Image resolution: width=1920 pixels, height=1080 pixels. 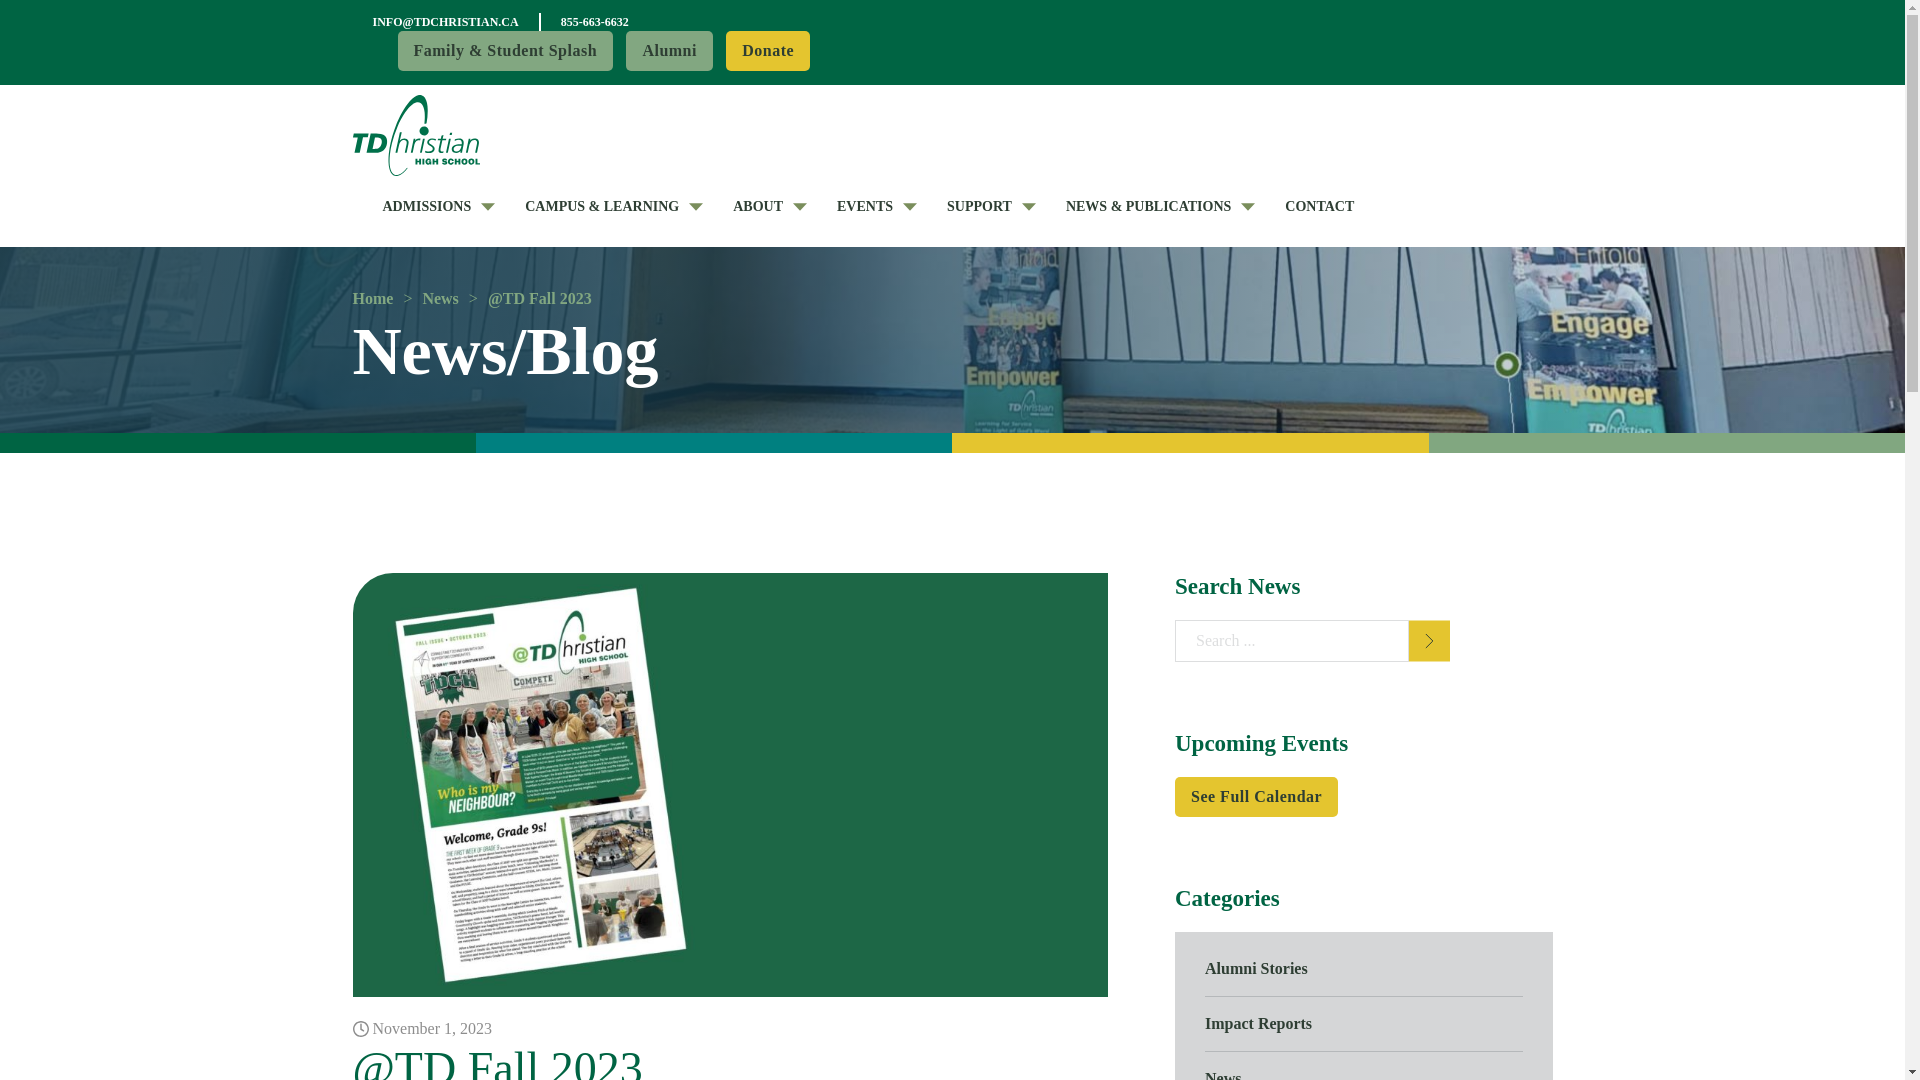 What do you see at coordinates (668, 51) in the screenshot?
I see `Alumni` at bounding box center [668, 51].